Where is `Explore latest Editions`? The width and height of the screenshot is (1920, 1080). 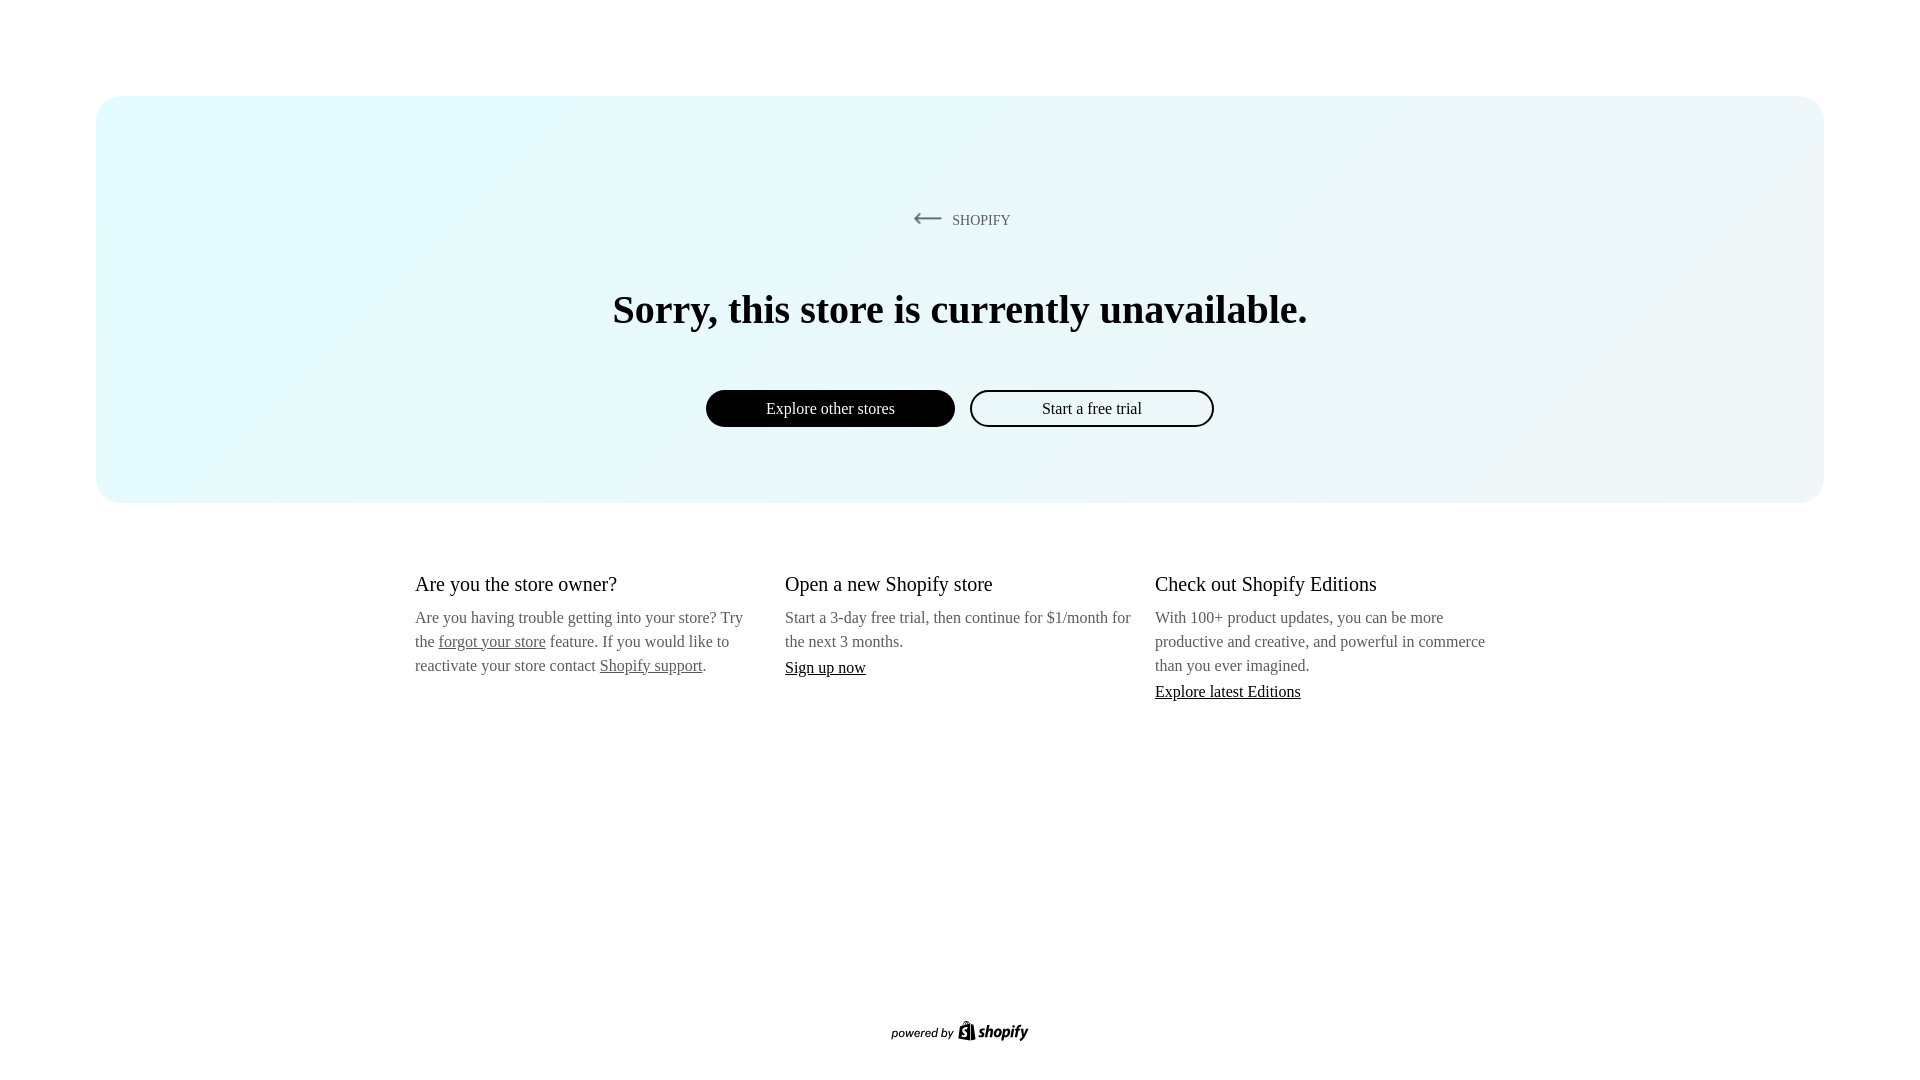 Explore latest Editions is located at coordinates (1228, 690).